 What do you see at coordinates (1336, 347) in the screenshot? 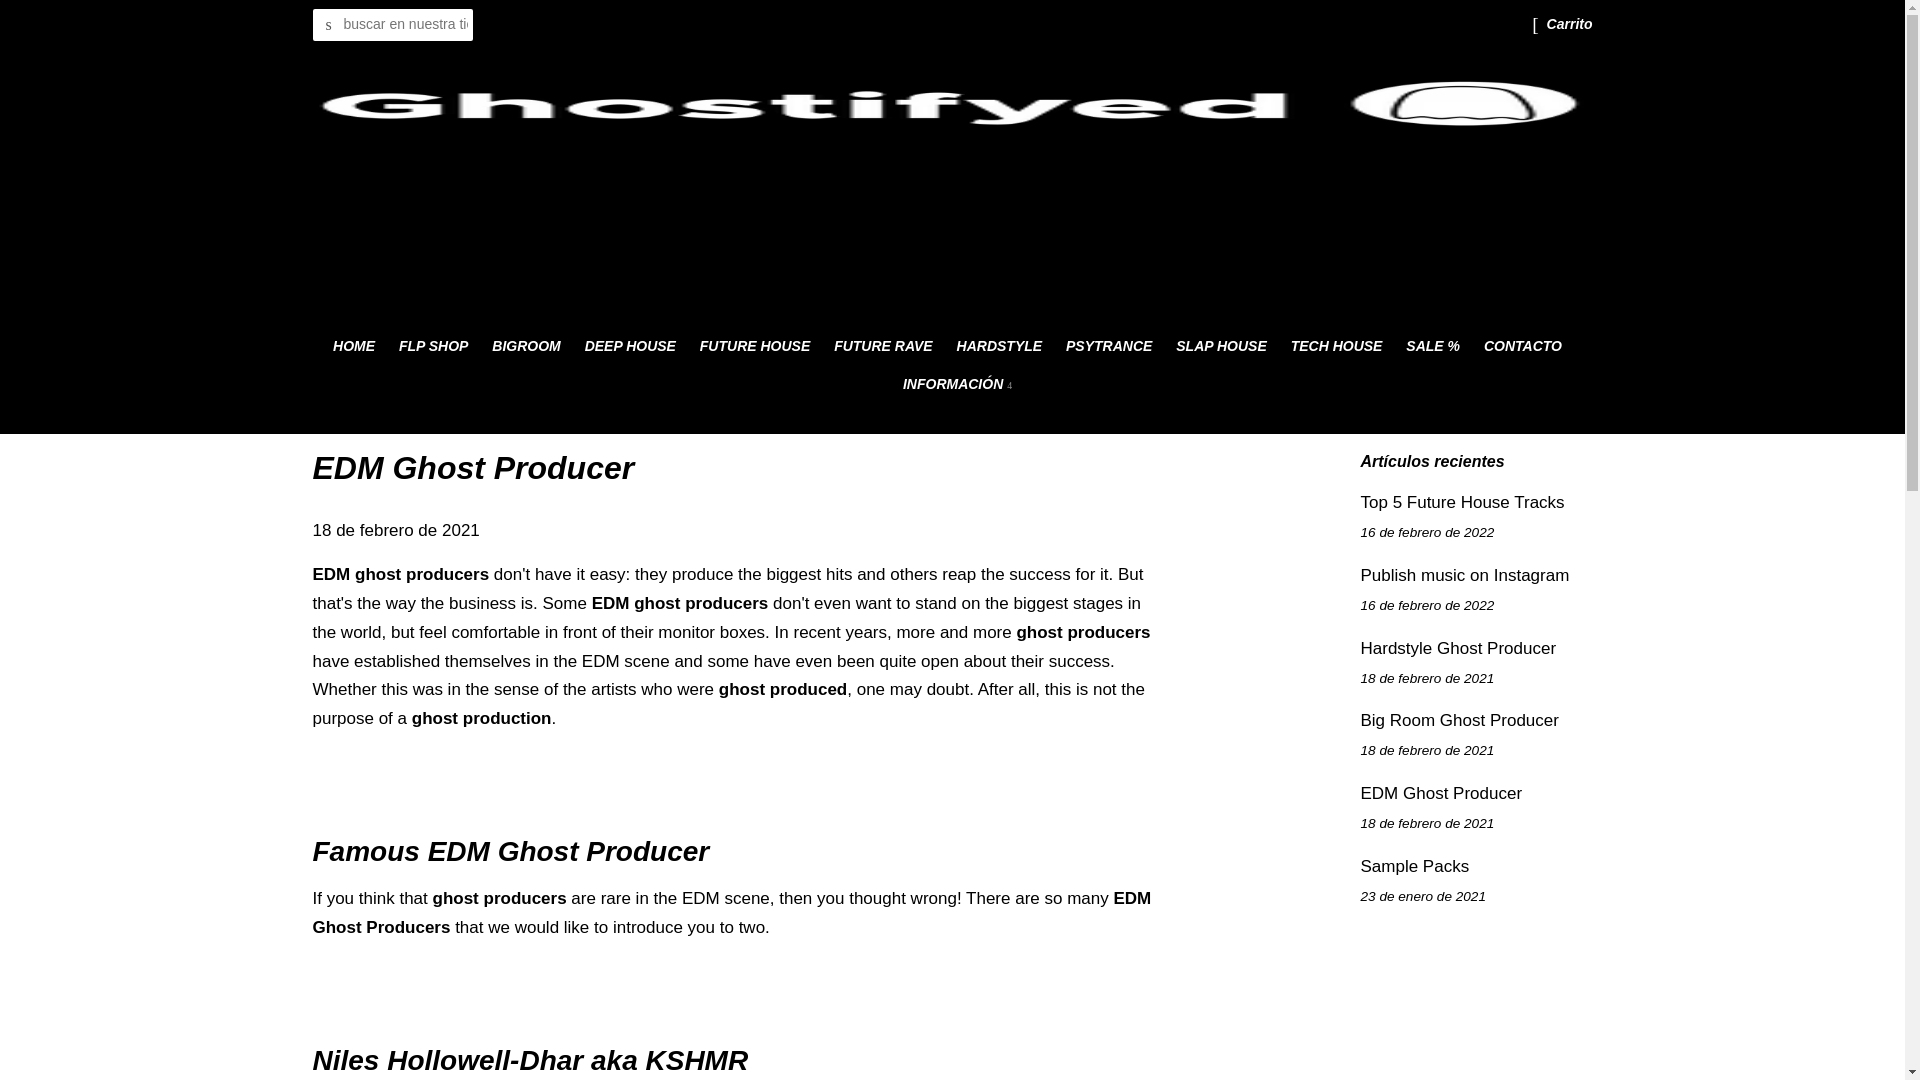
I see `TECH HOUSE` at bounding box center [1336, 347].